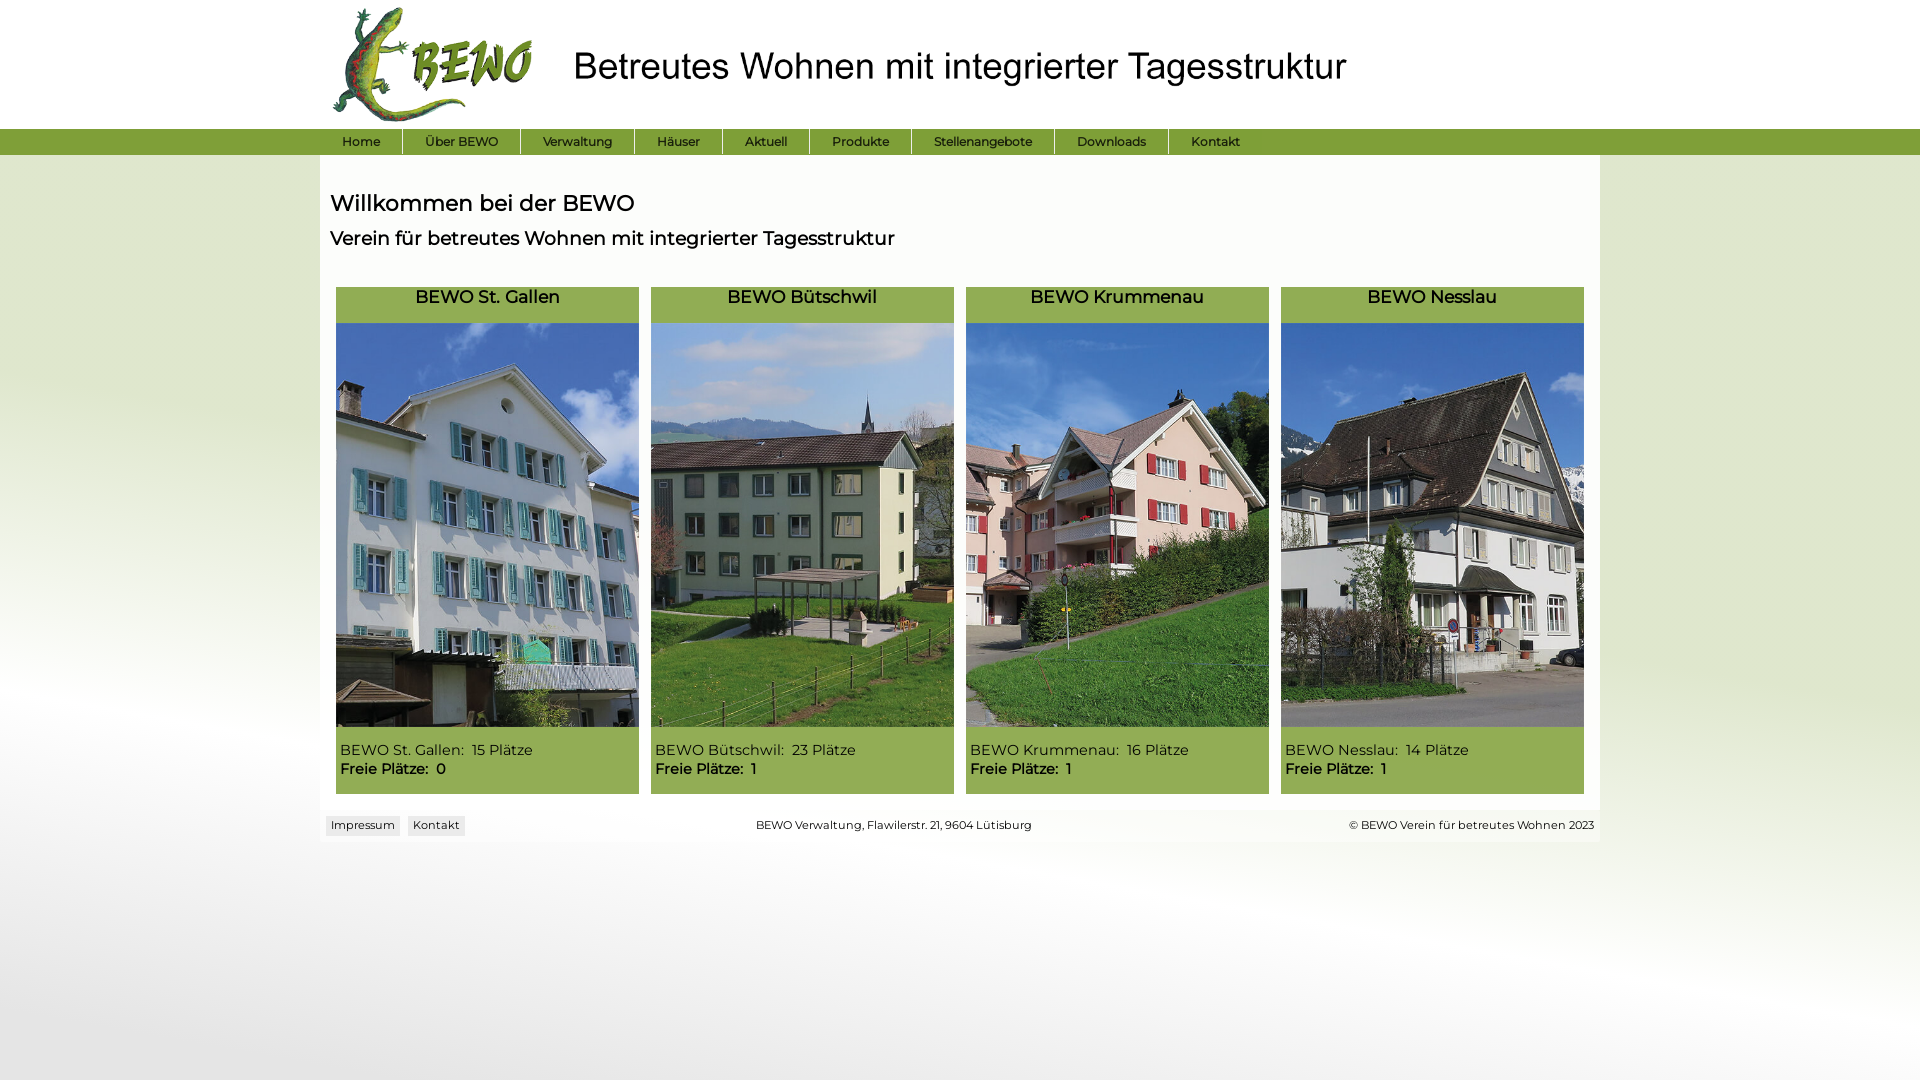  Describe the element at coordinates (578, 142) in the screenshot. I see `Verwaltung` at that location.